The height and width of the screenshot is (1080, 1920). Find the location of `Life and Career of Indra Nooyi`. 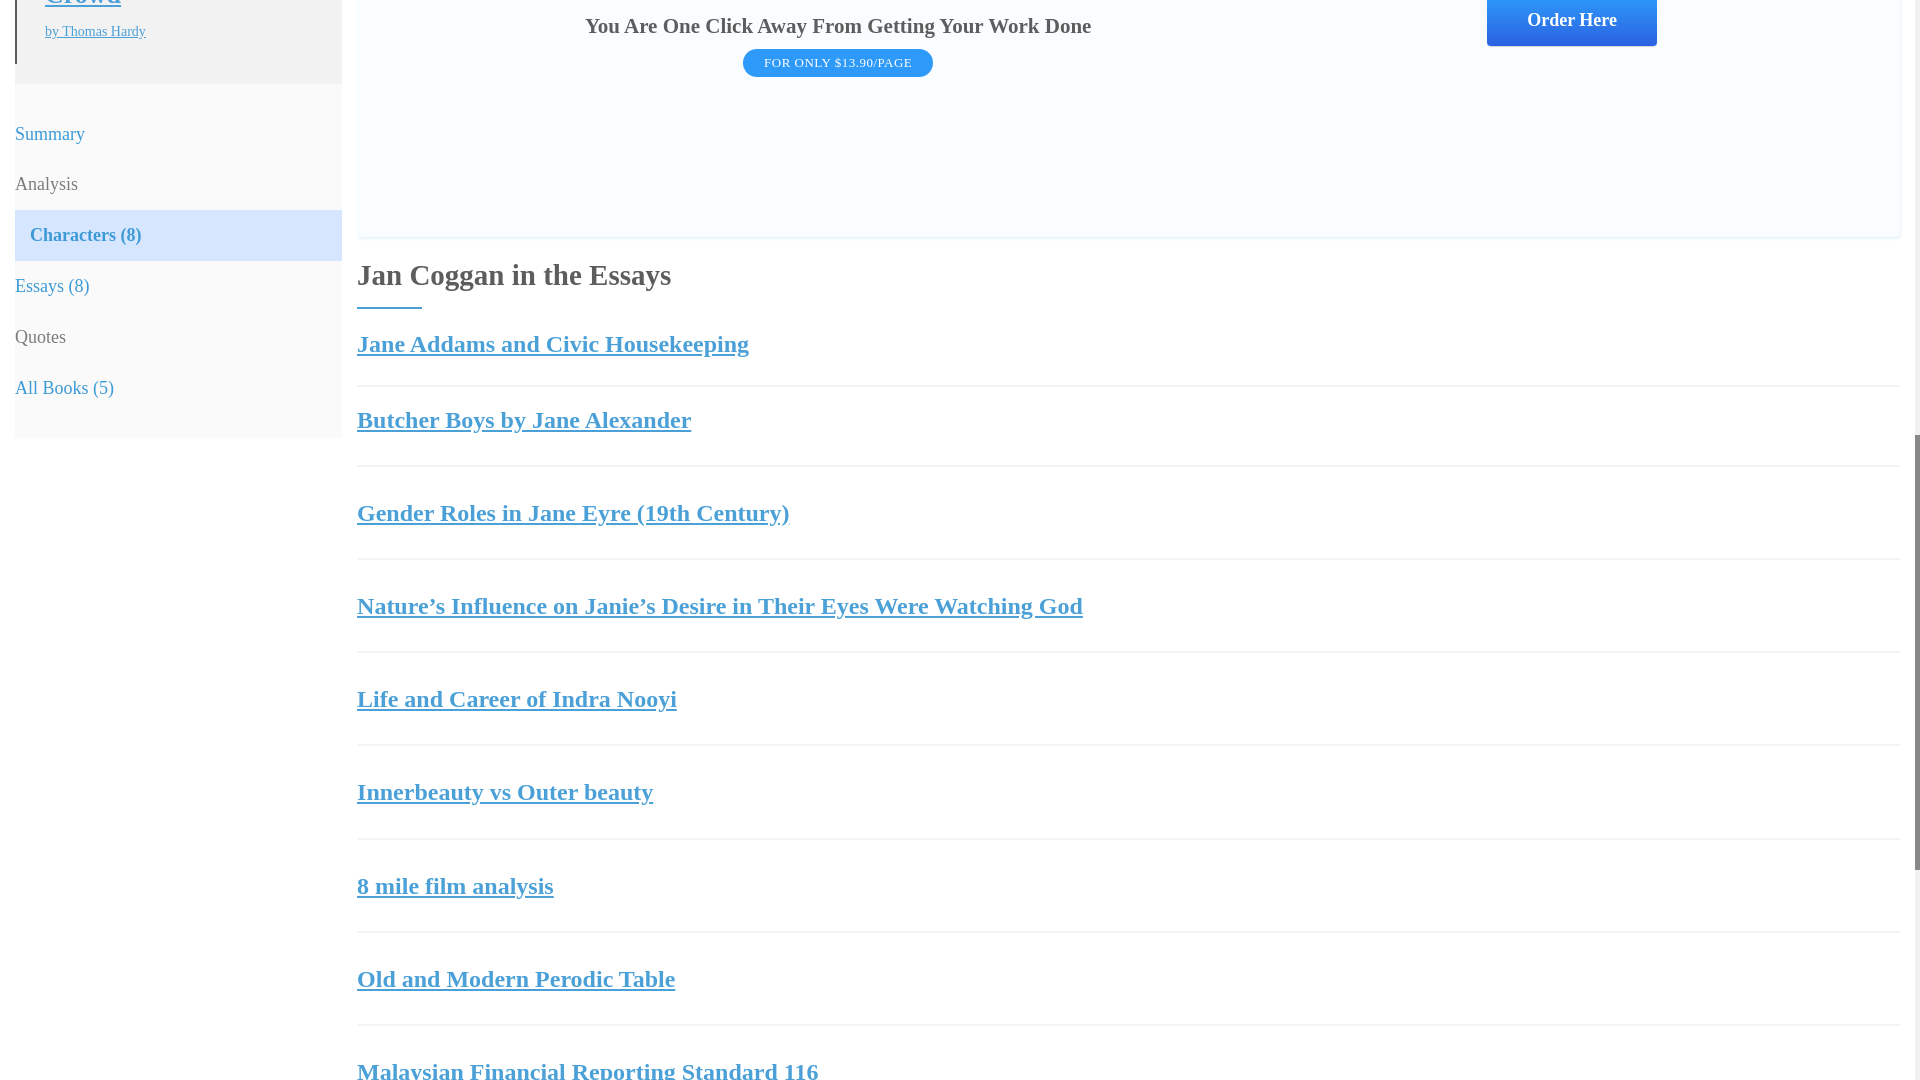

Life and Career of Indra Nooyi is located at coordinates (1128, 698).